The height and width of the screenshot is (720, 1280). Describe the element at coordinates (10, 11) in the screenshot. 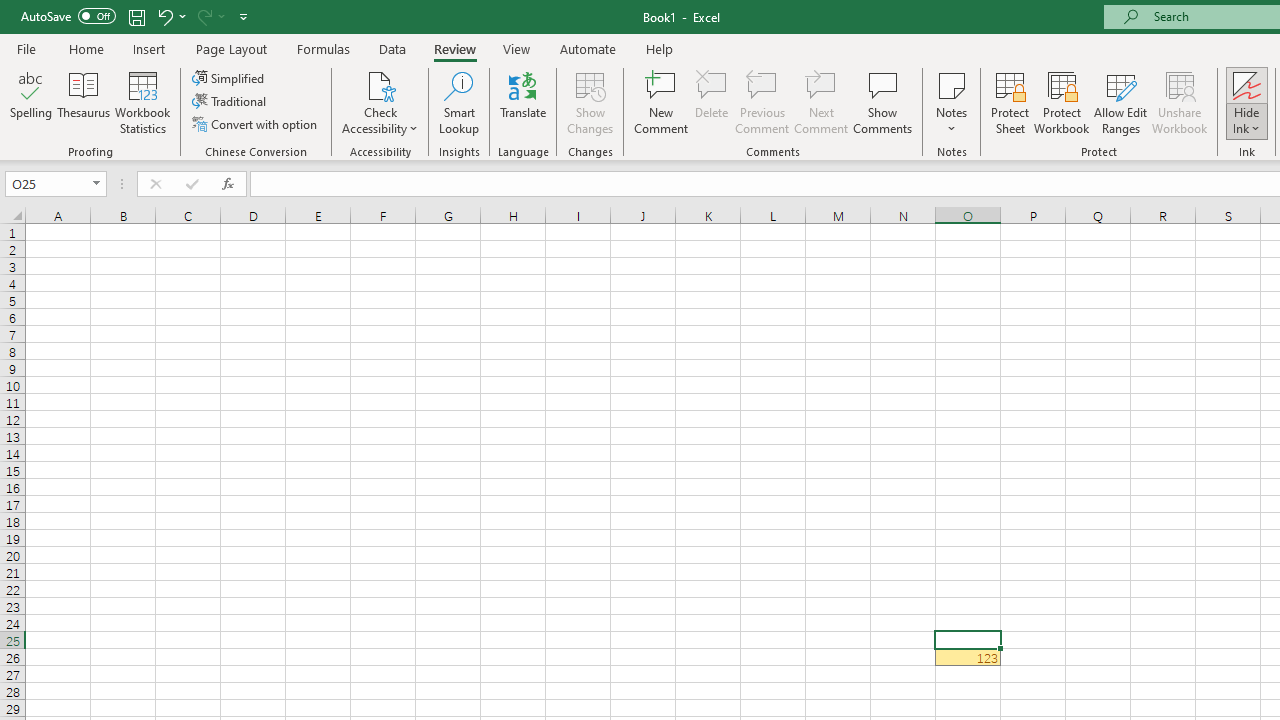

I see `System` at that location.